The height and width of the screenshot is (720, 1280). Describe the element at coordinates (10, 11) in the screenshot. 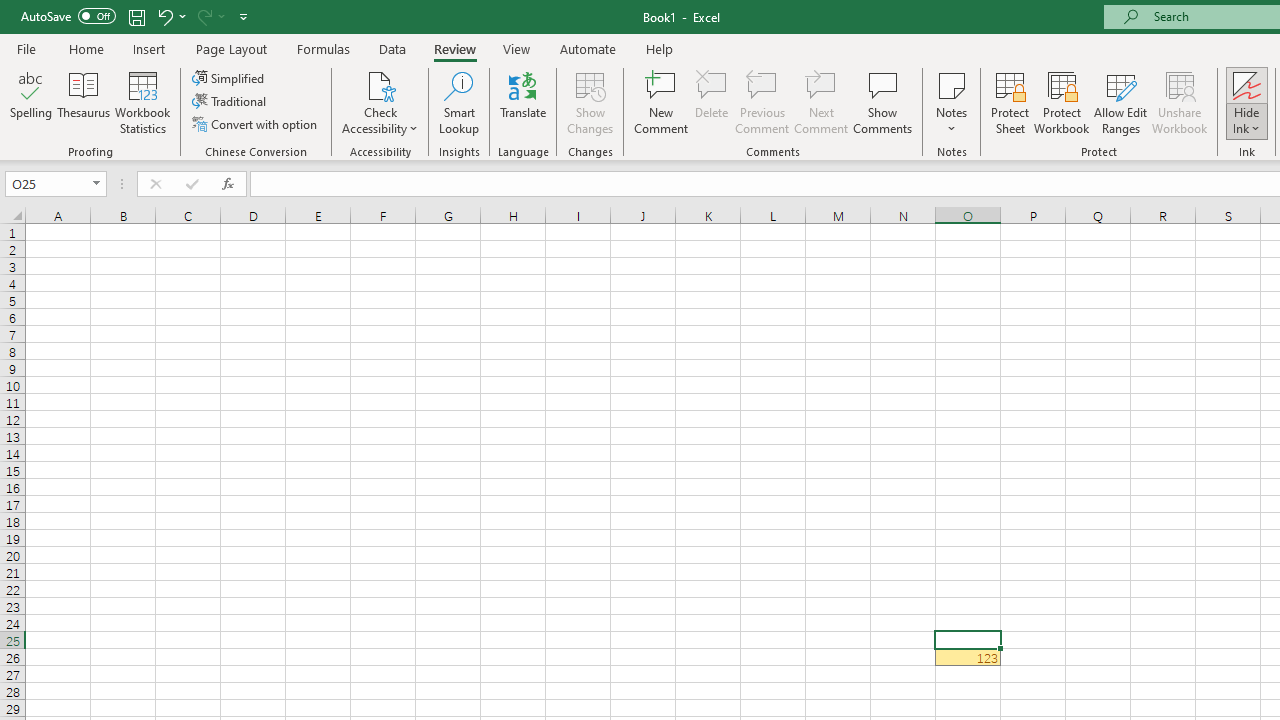

I see `System` at that location.